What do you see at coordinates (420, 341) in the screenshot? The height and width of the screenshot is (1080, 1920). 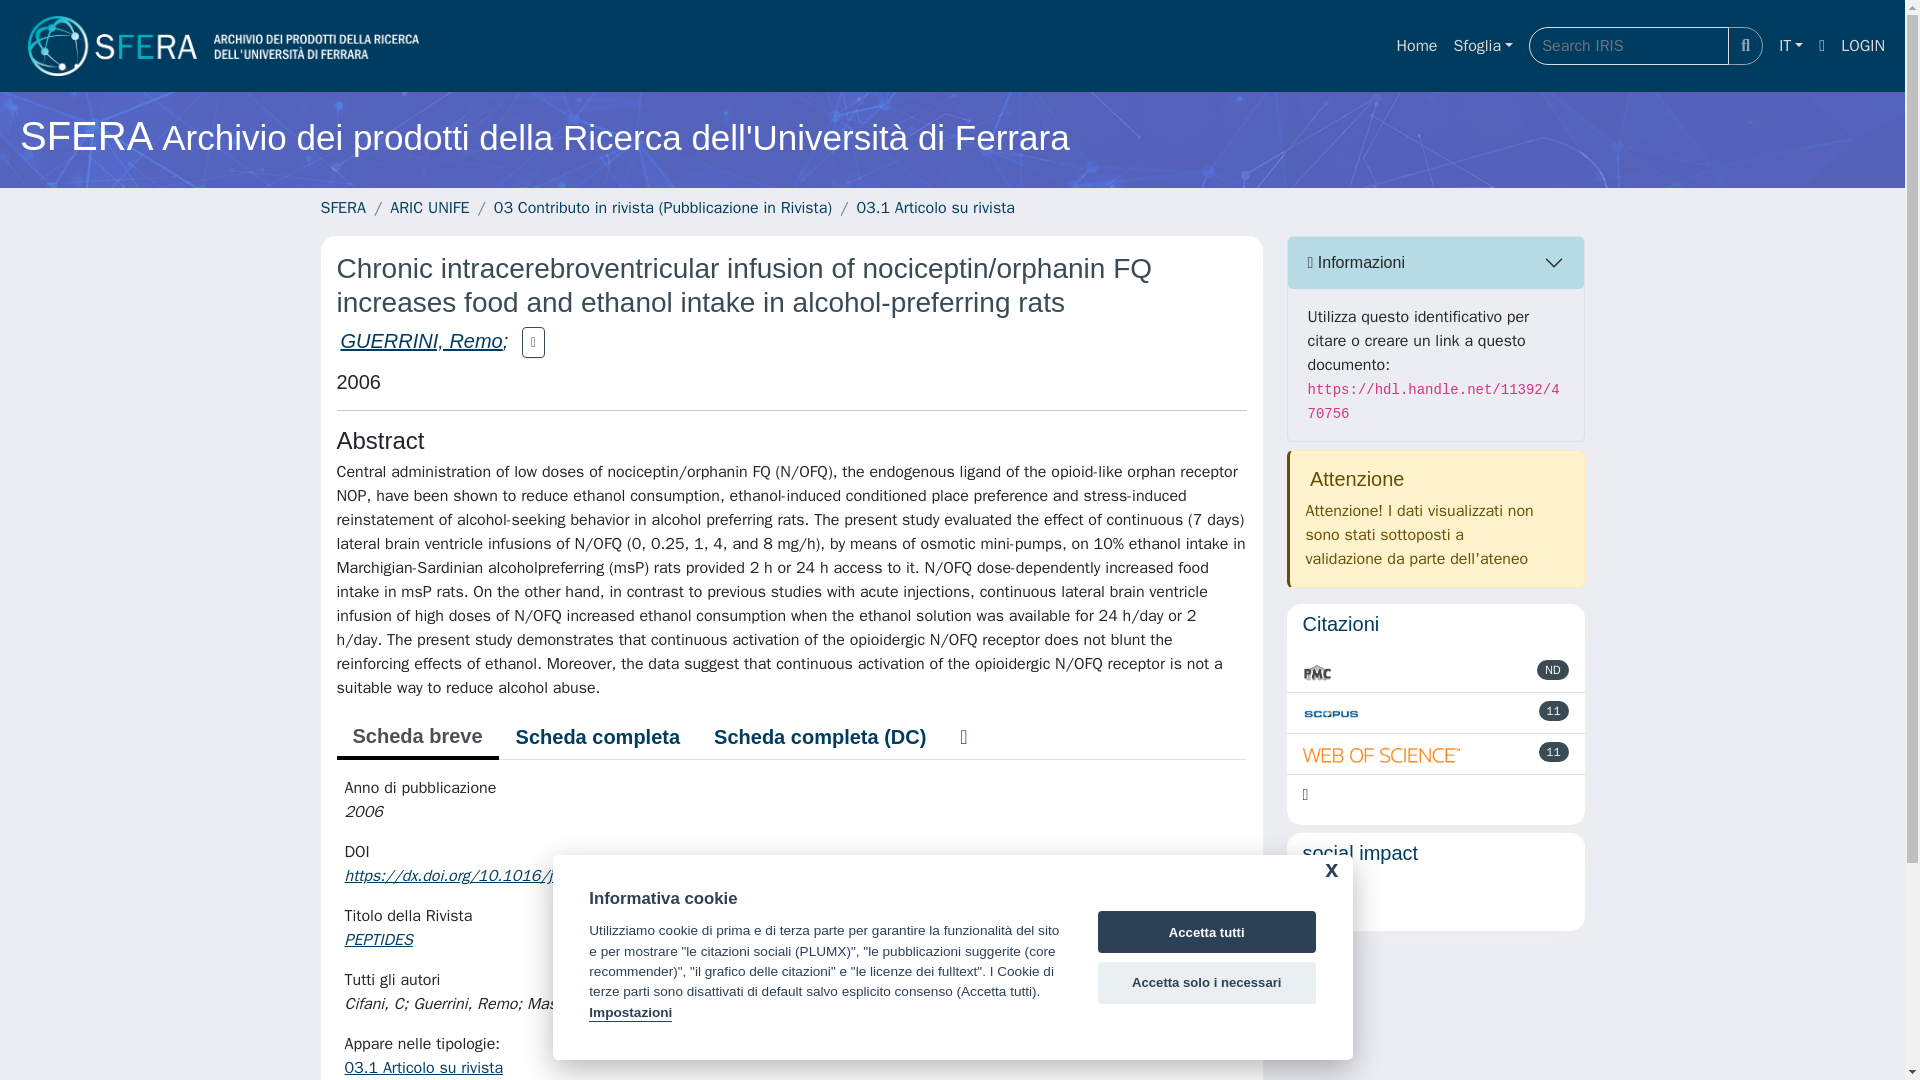 I see `GUERRINI, Remo` at bounding box center [420, 341].